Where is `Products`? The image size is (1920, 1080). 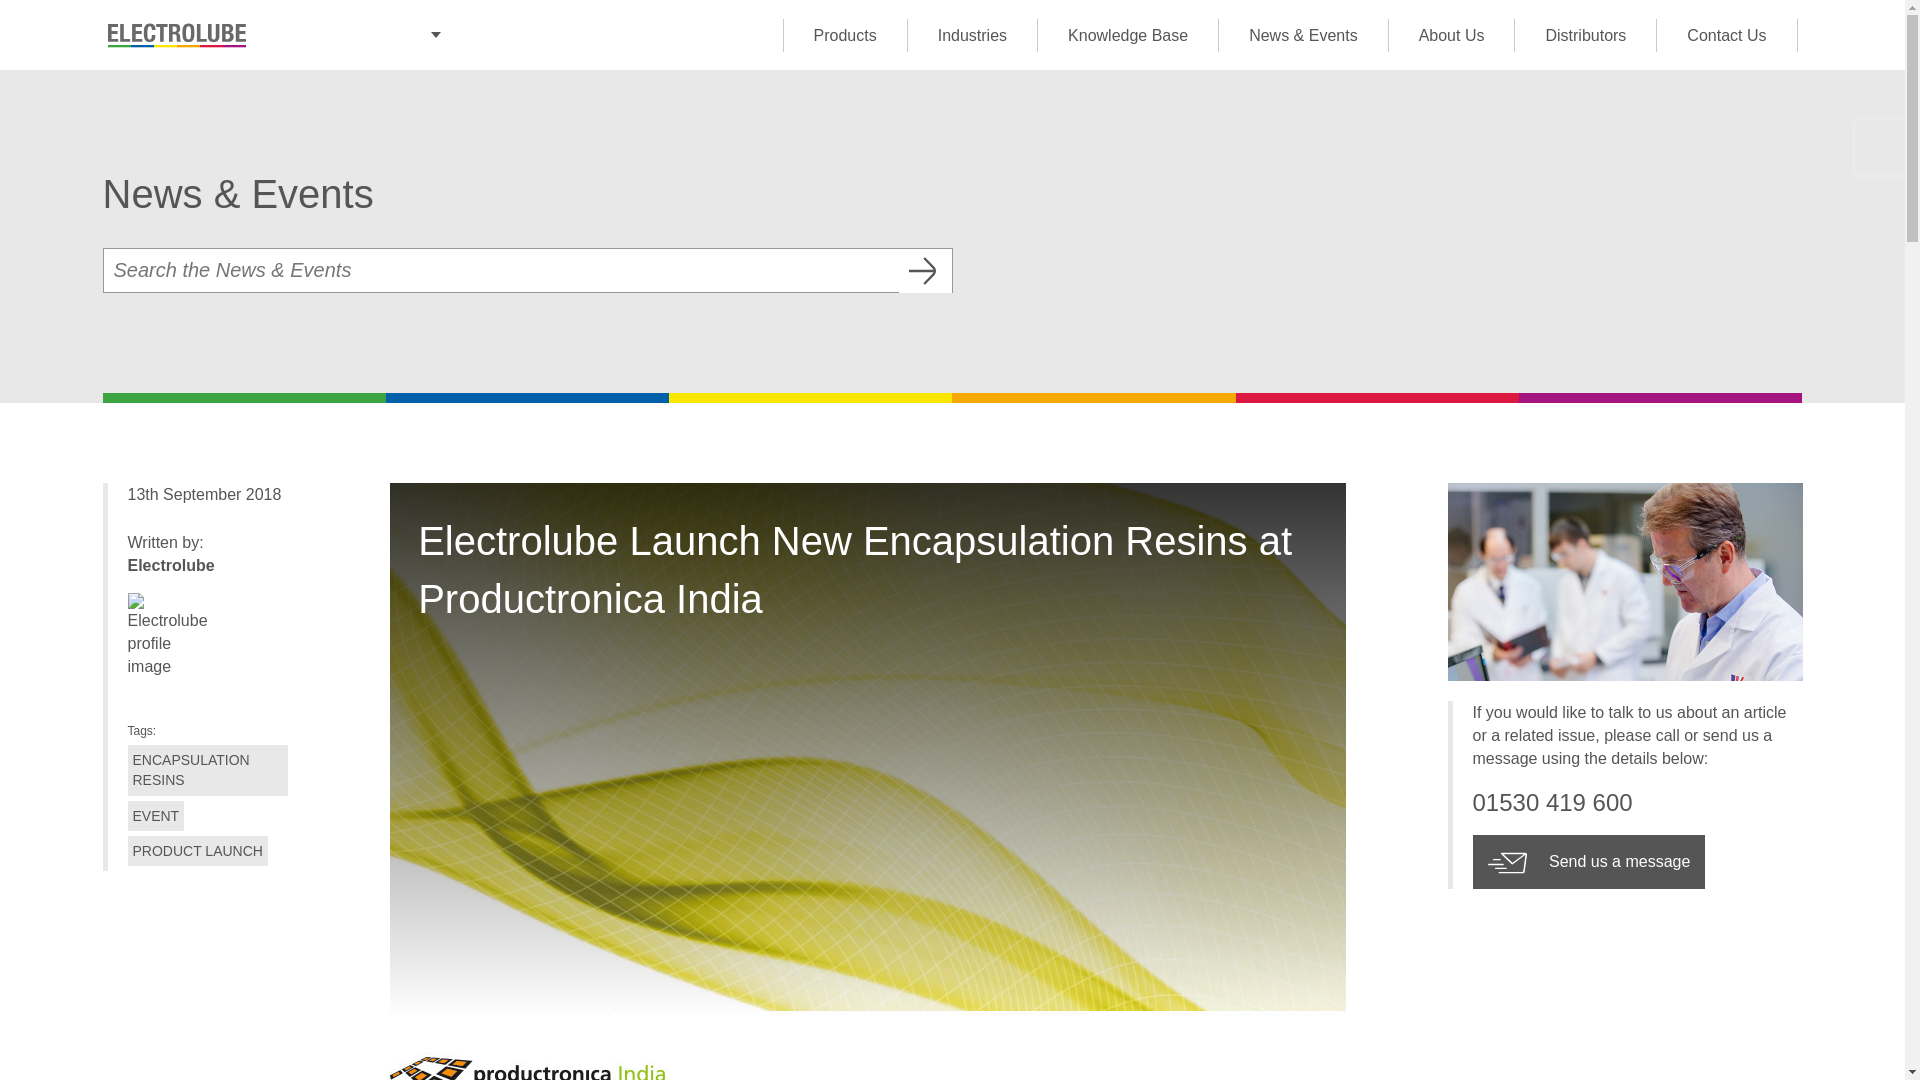 Products is located at coordinates (844, 34).